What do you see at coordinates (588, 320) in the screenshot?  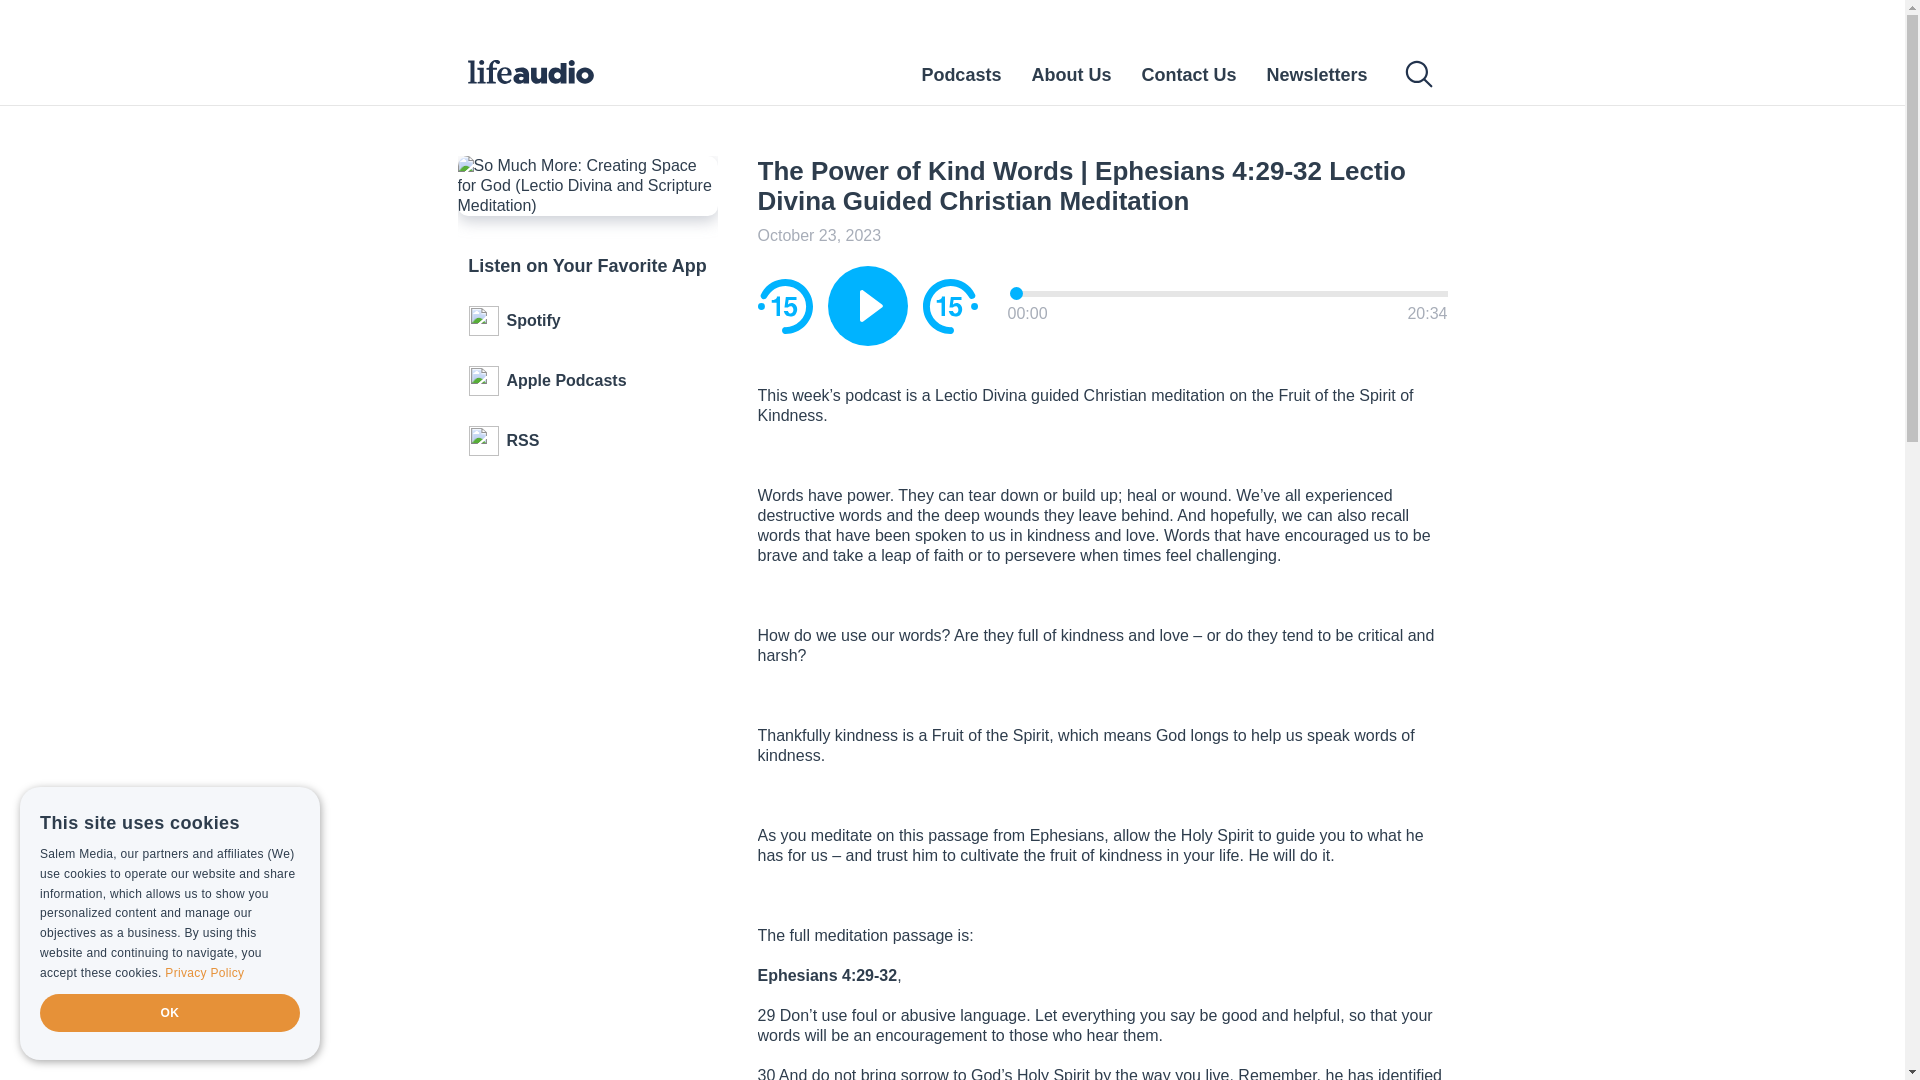 I see `Spotify` at bounding box center [588, 320].